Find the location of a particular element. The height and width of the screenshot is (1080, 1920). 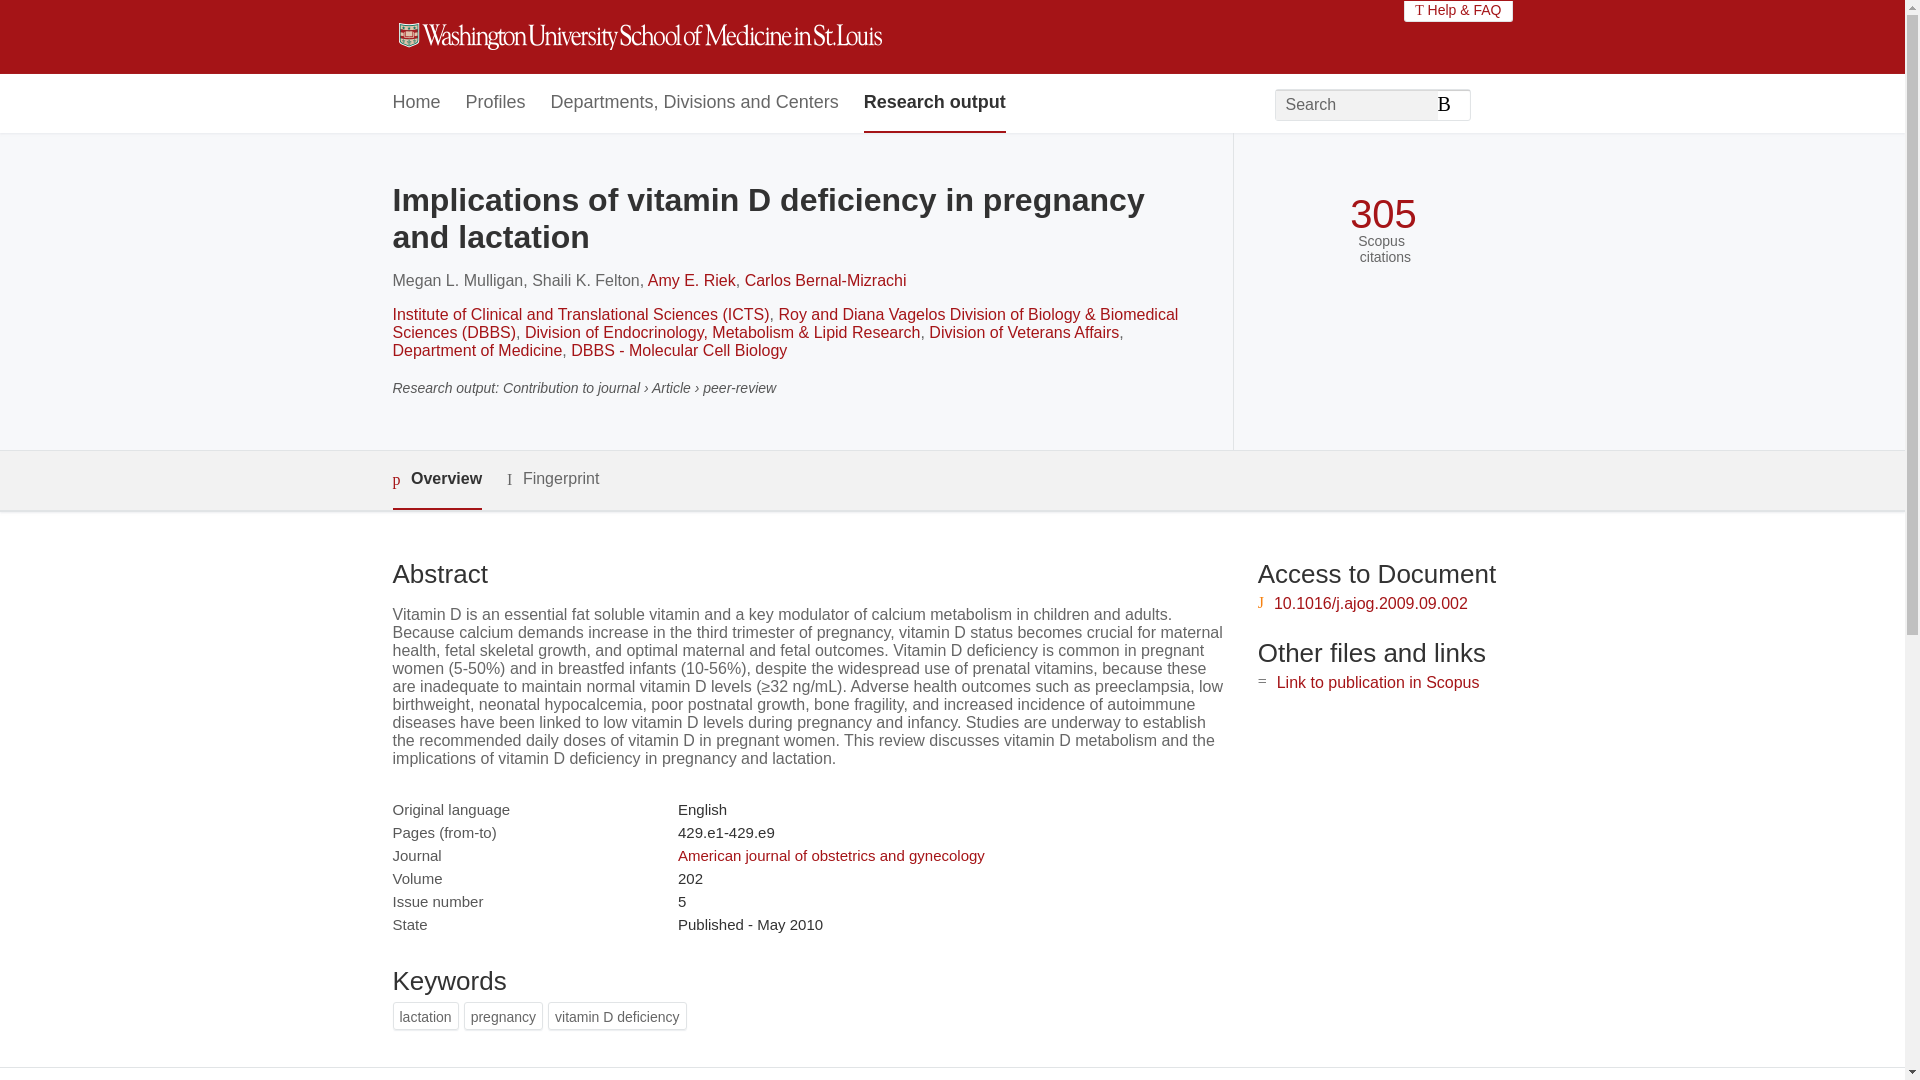

American journal of obstetrics and gynecology is located at coordinates (830, 855).